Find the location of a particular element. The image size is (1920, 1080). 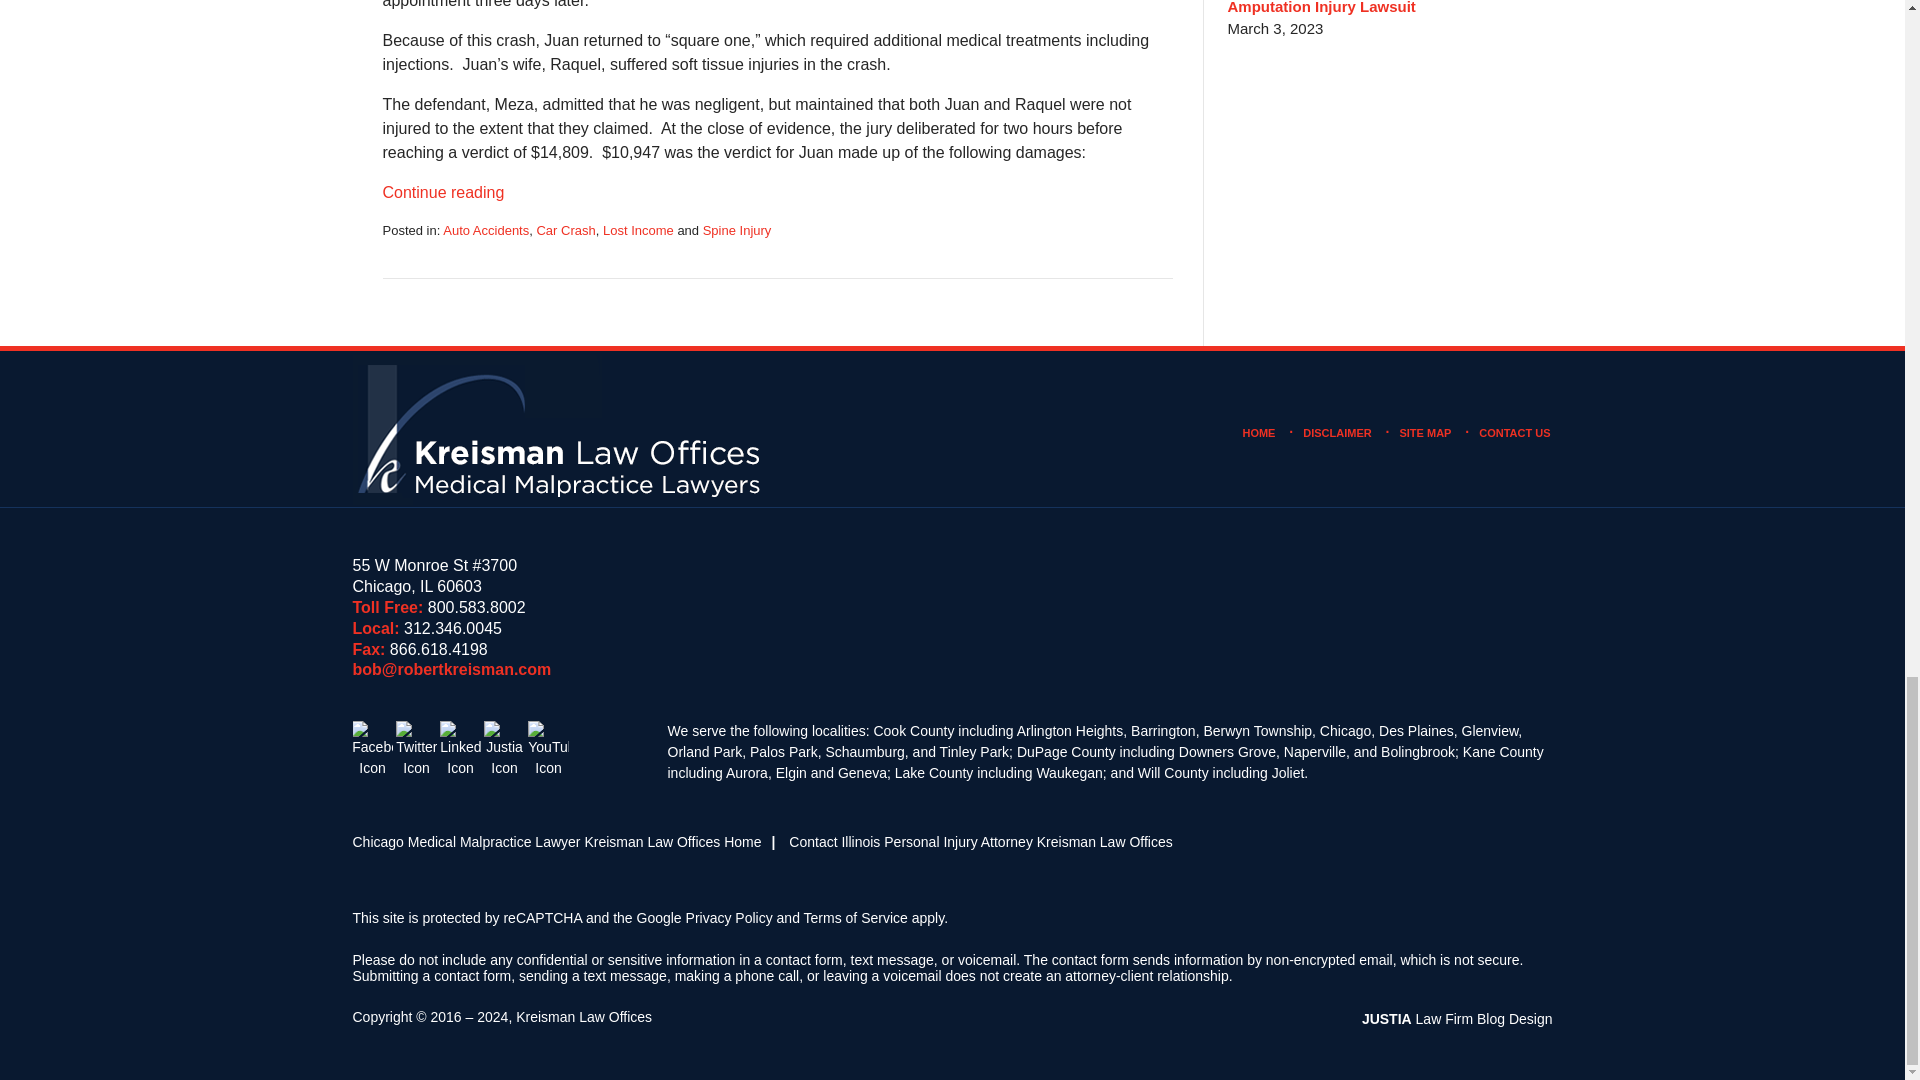

View all posts in Auto Accidents is located at coordinates (486, 230).